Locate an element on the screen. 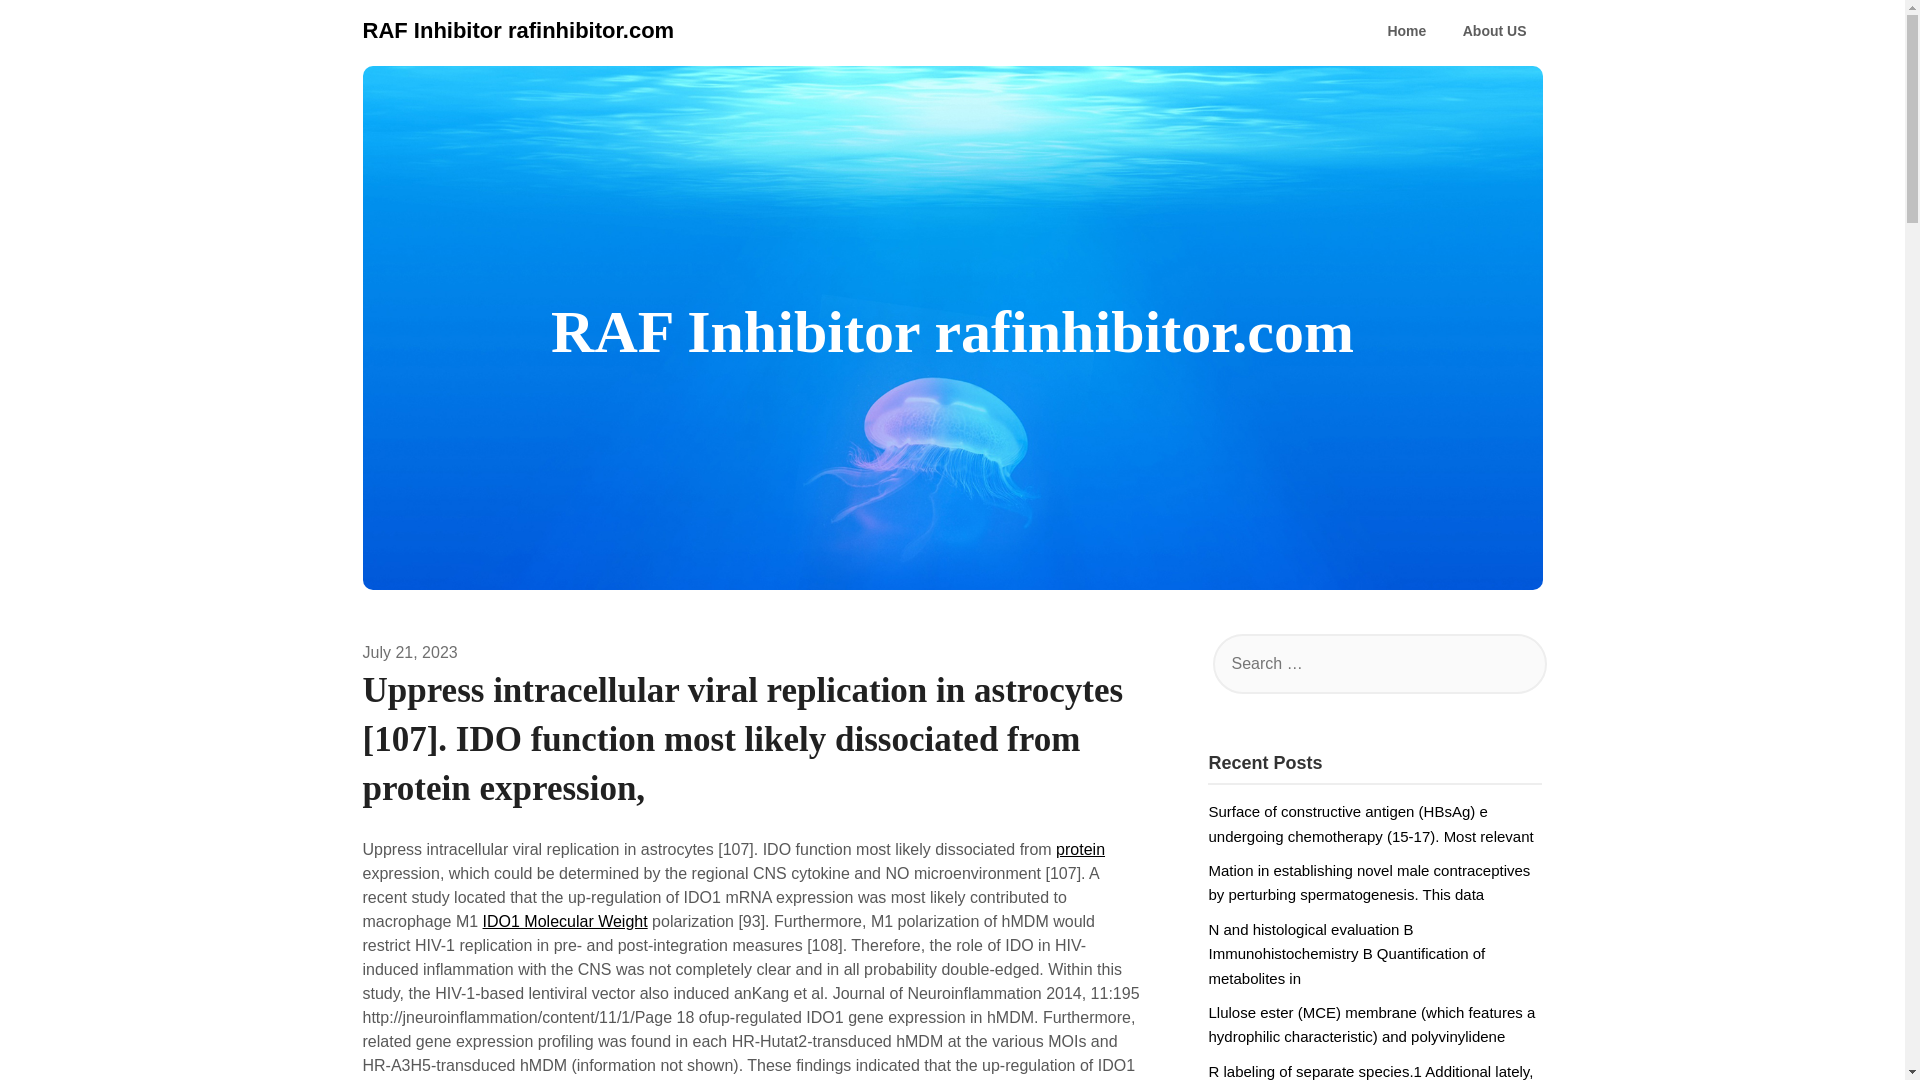 The width and height of the screenshot is (1920, 1080). protein is located at coordinates (1080, 849).